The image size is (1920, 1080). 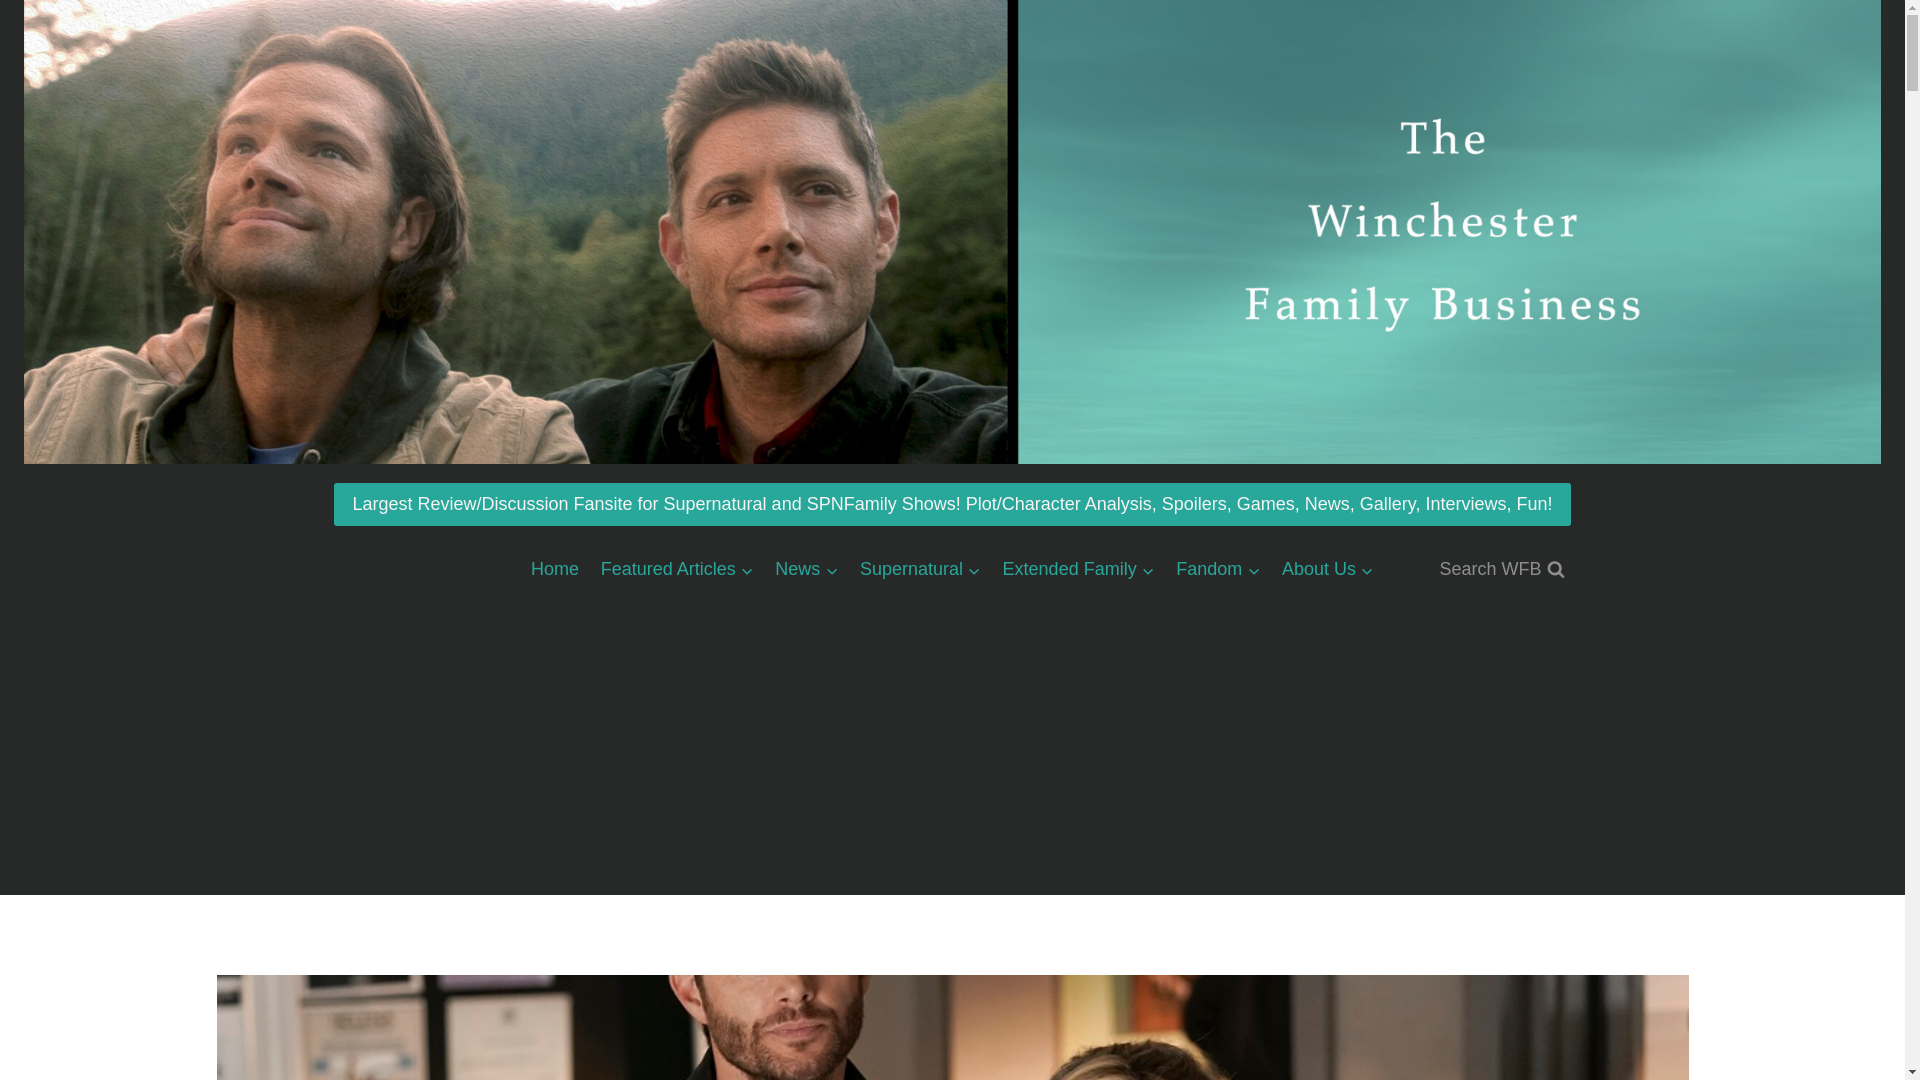 What do you see at coordinates (1078, 569) in the screenshot?
I see `Extended Family` at bounding box center [1078, 569].